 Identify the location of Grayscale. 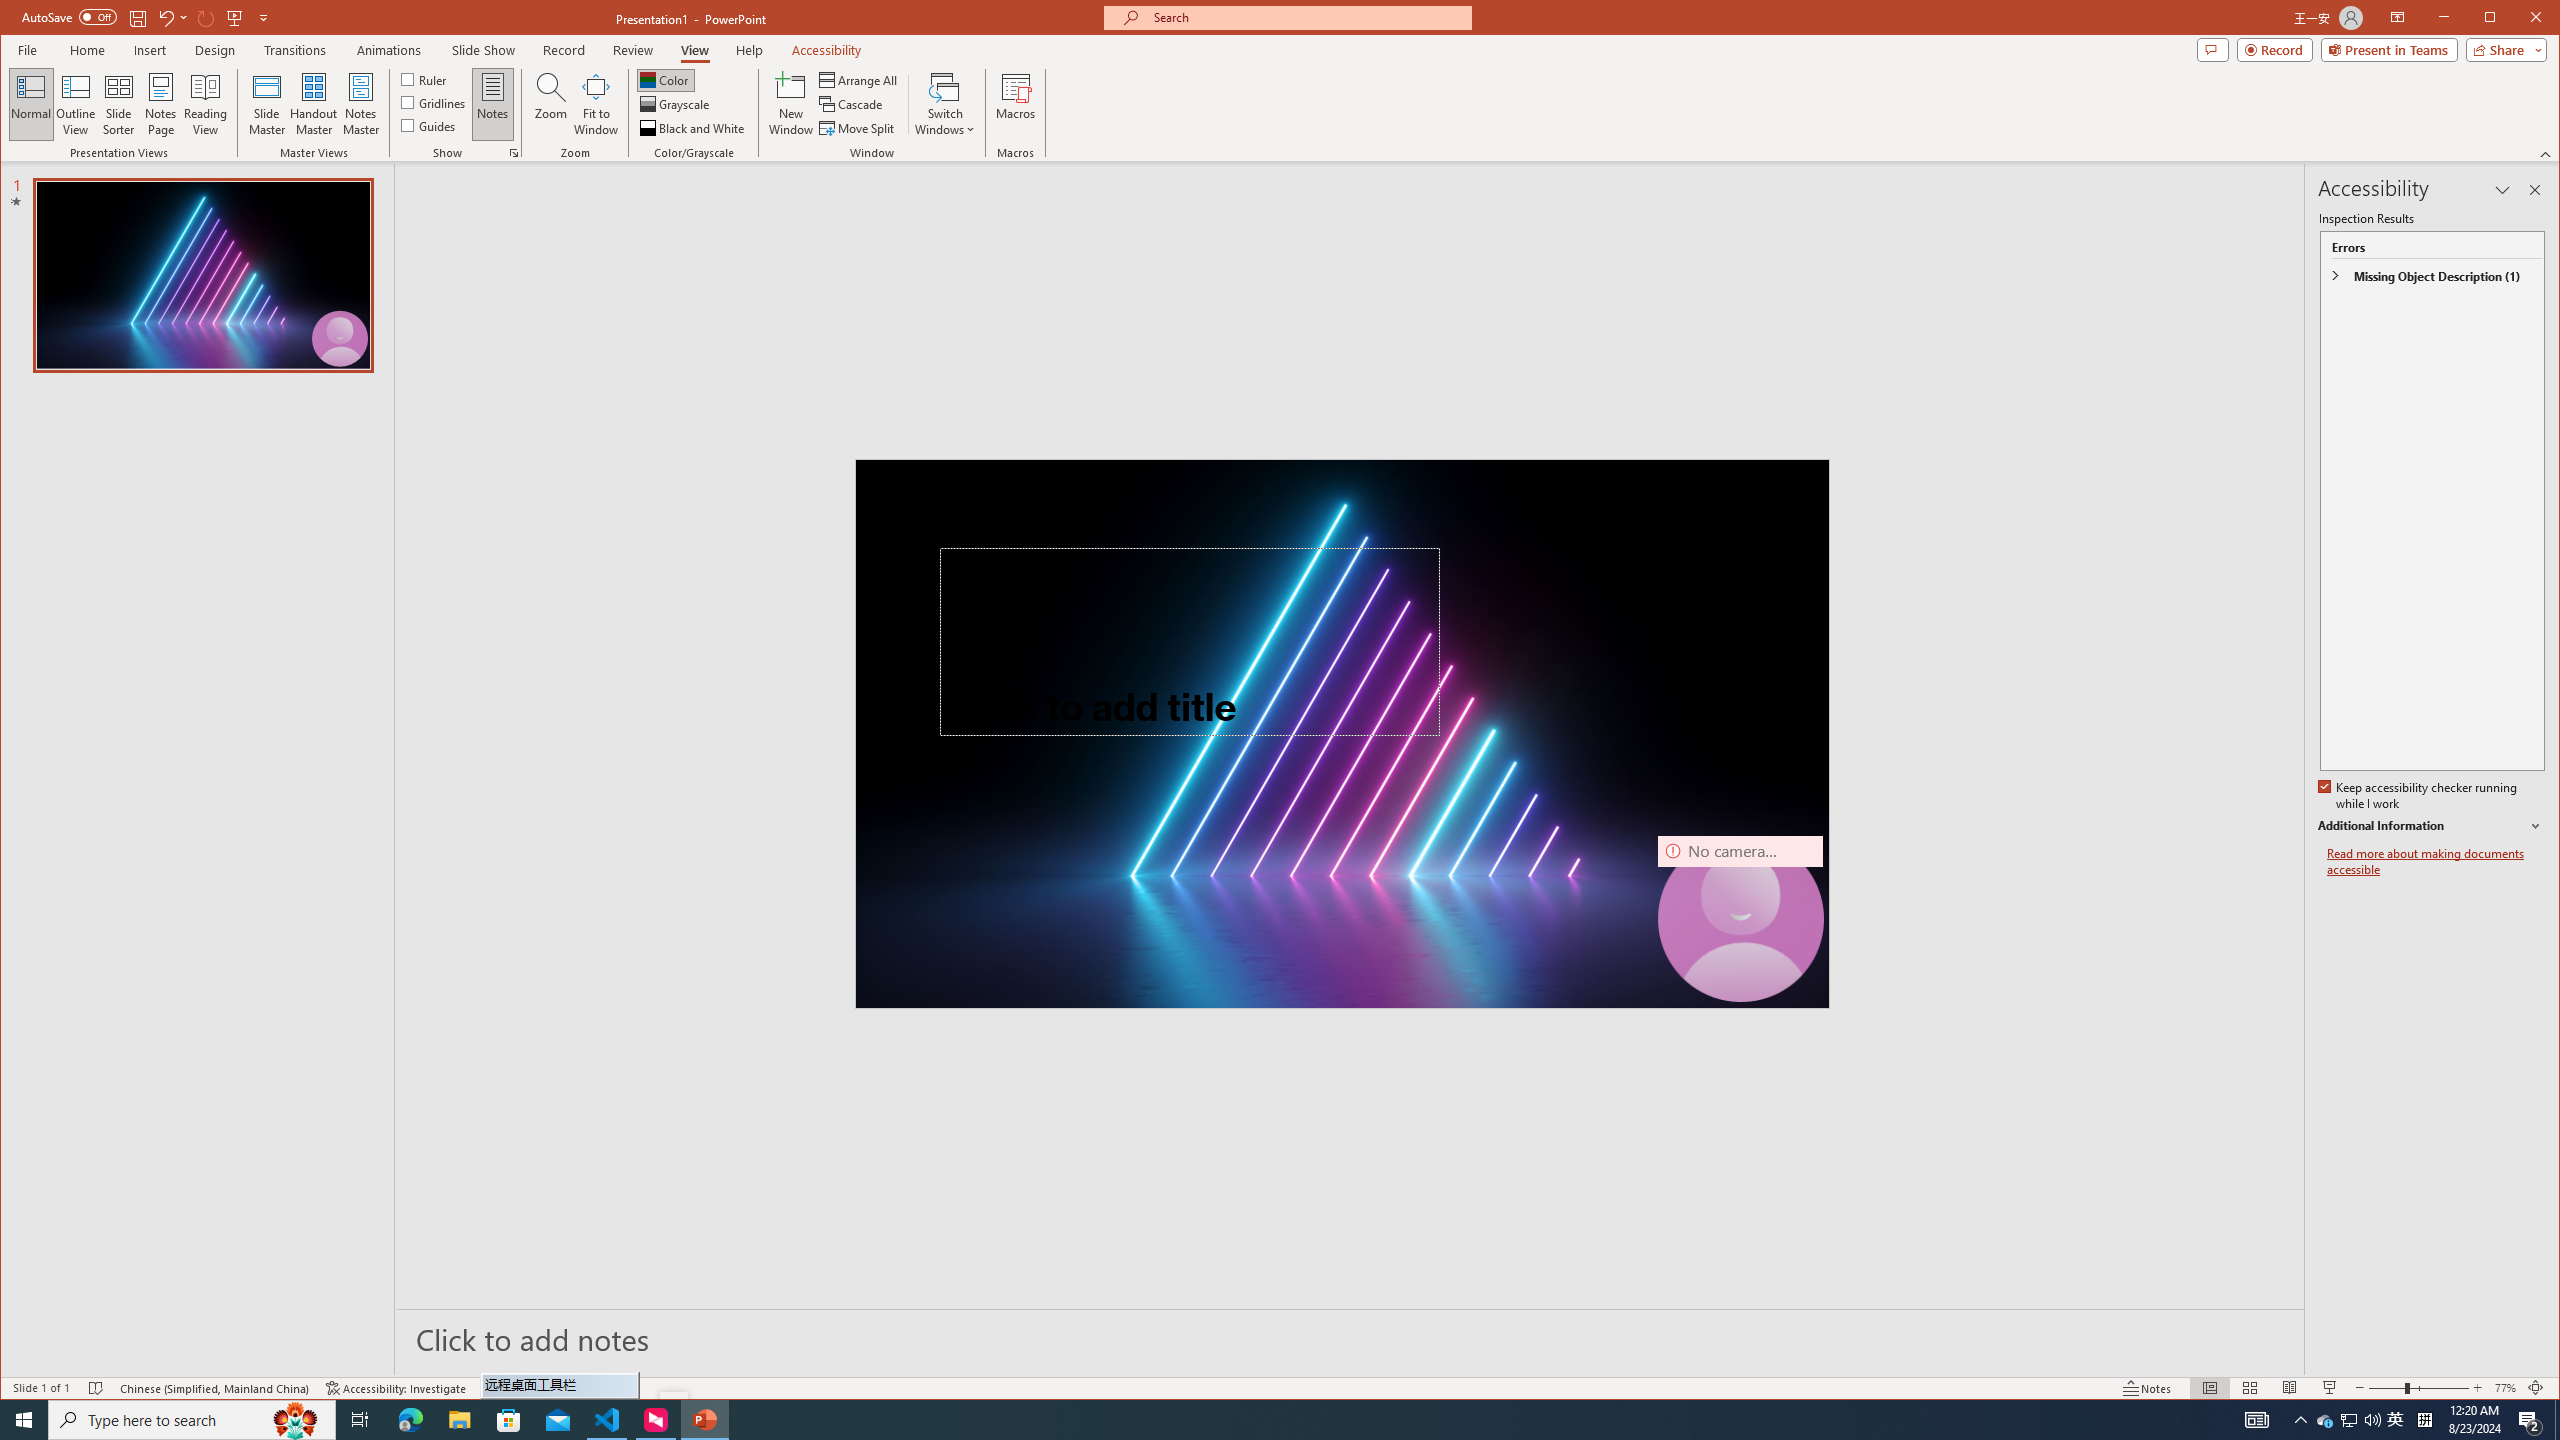
(676, 104).